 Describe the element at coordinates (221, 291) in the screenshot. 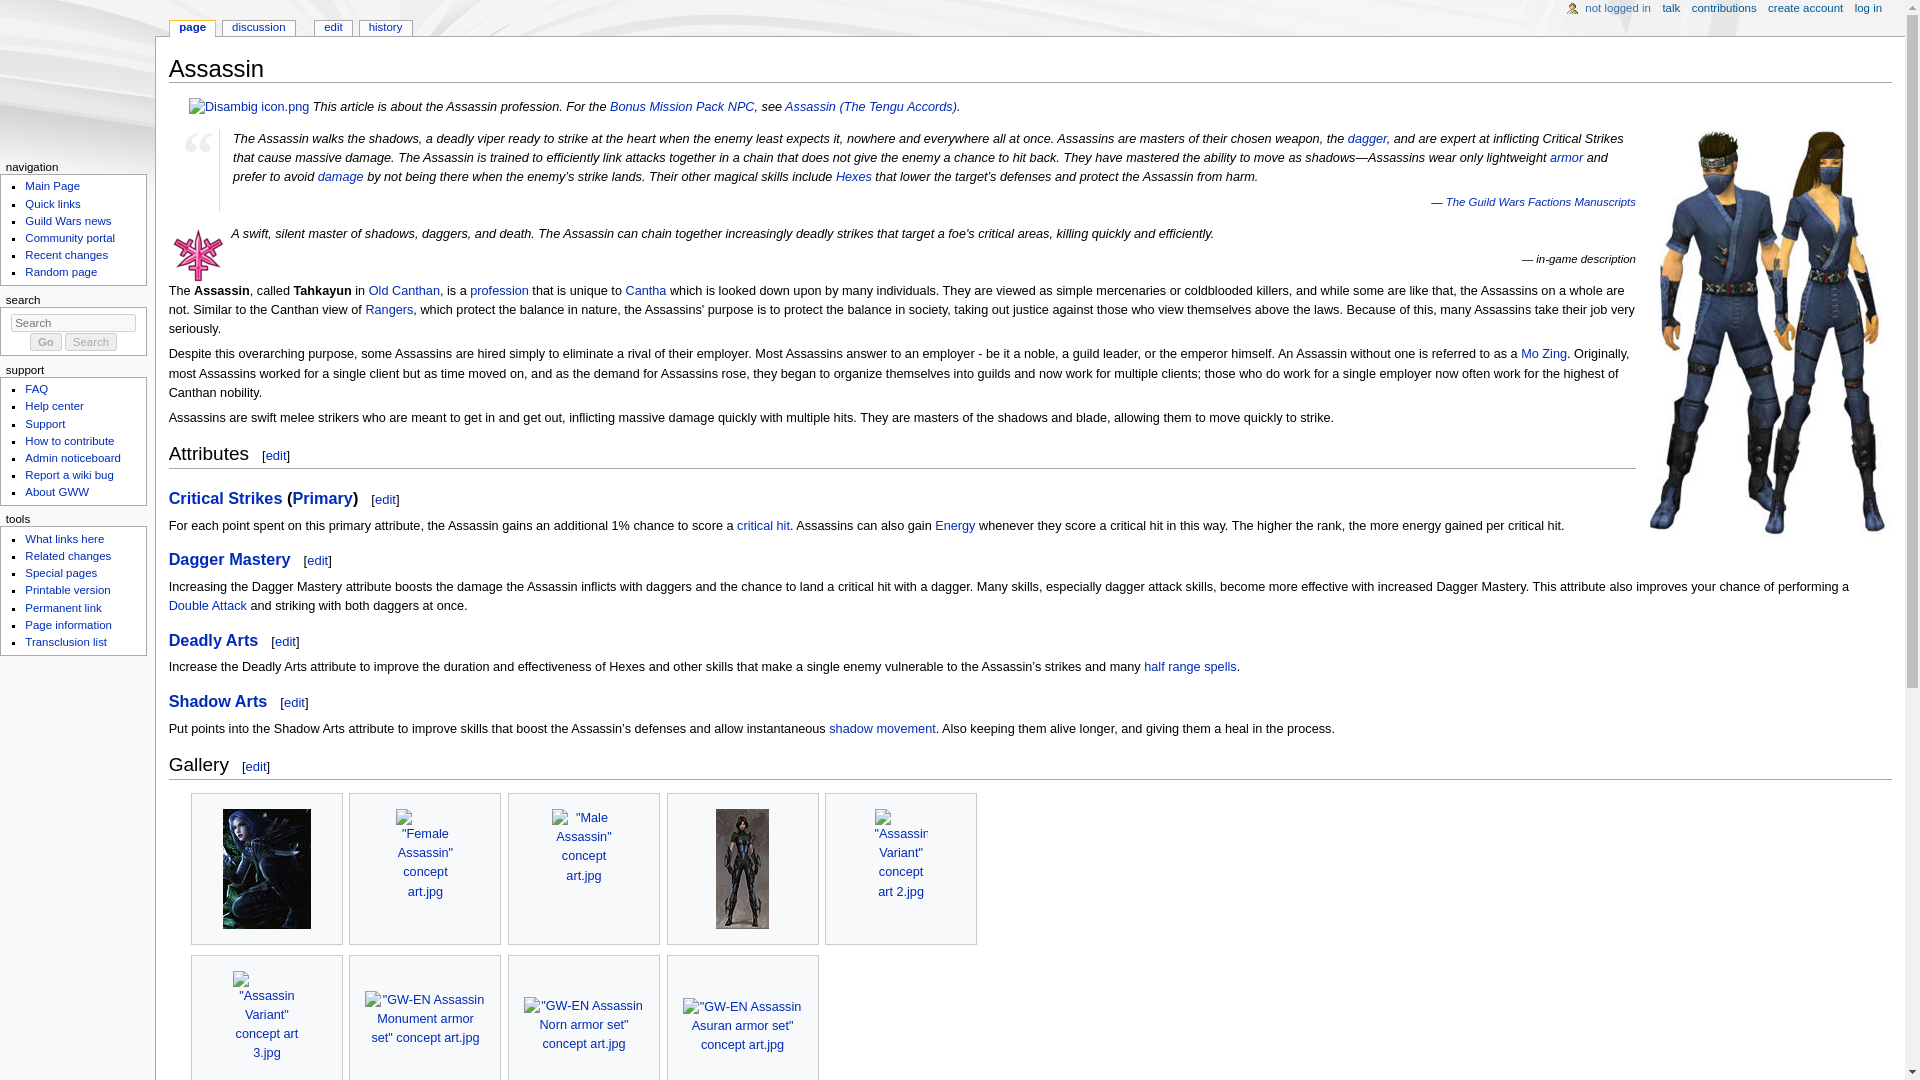

I see `Assassin` at that location.